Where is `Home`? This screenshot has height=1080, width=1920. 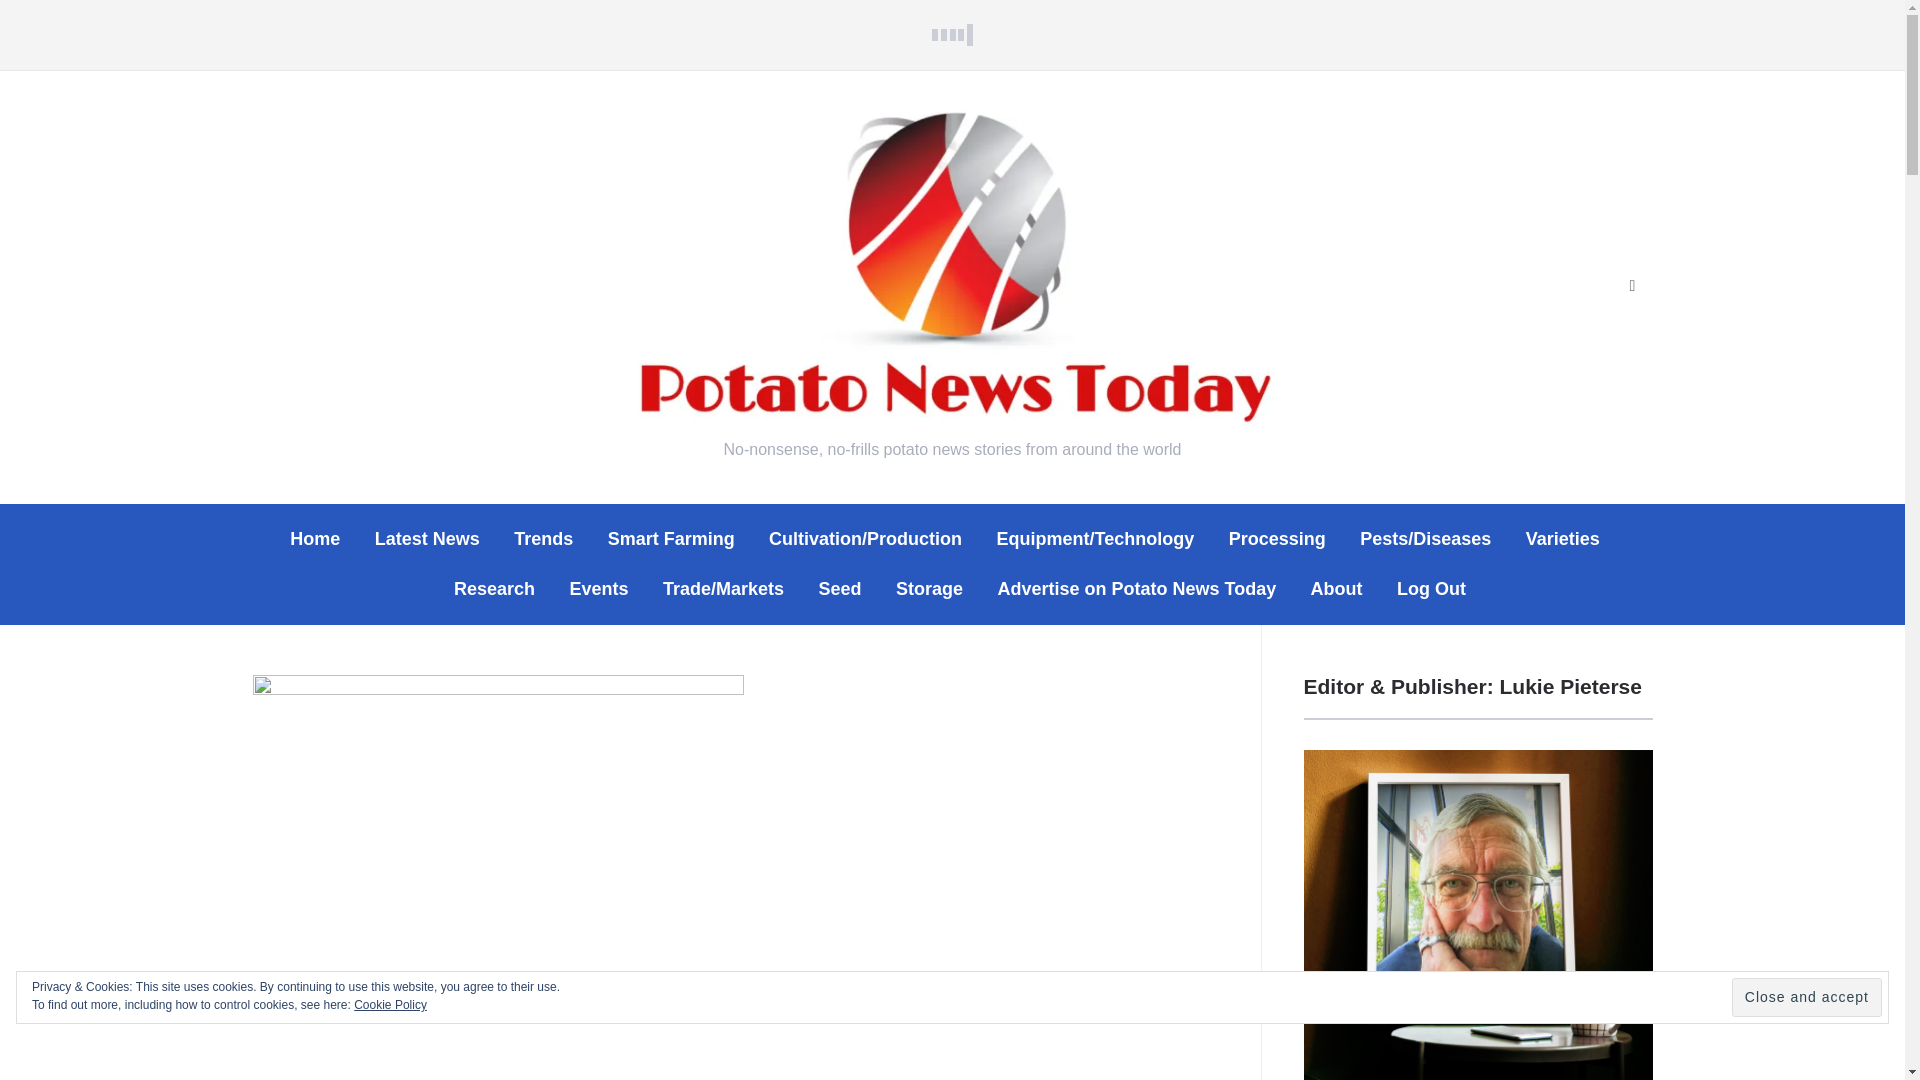
Home is located at coordinates (314, 539).